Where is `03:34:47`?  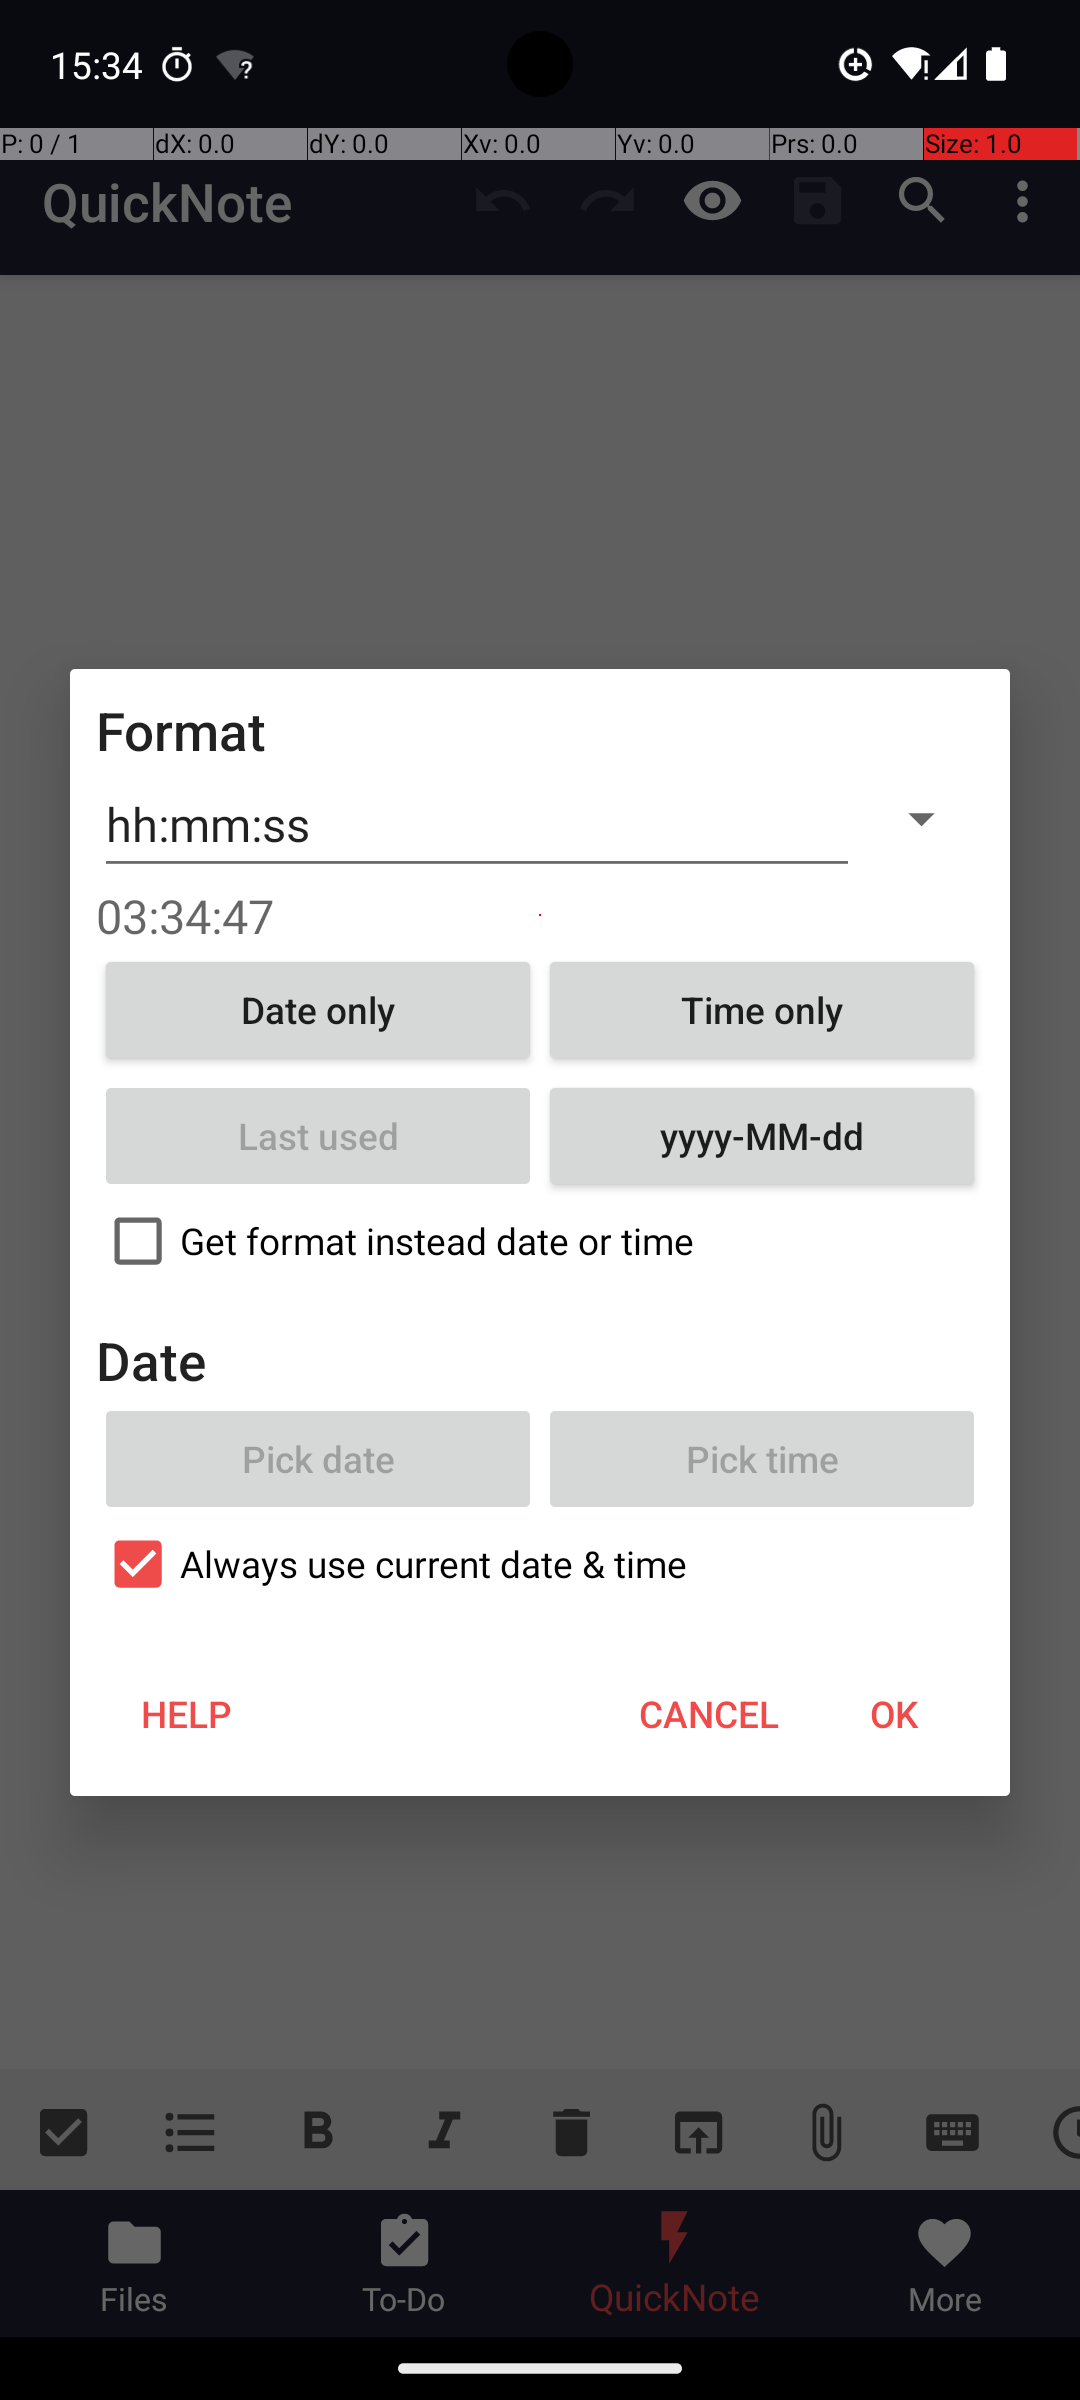 03:34:47 is located at coordinates (540, 916).